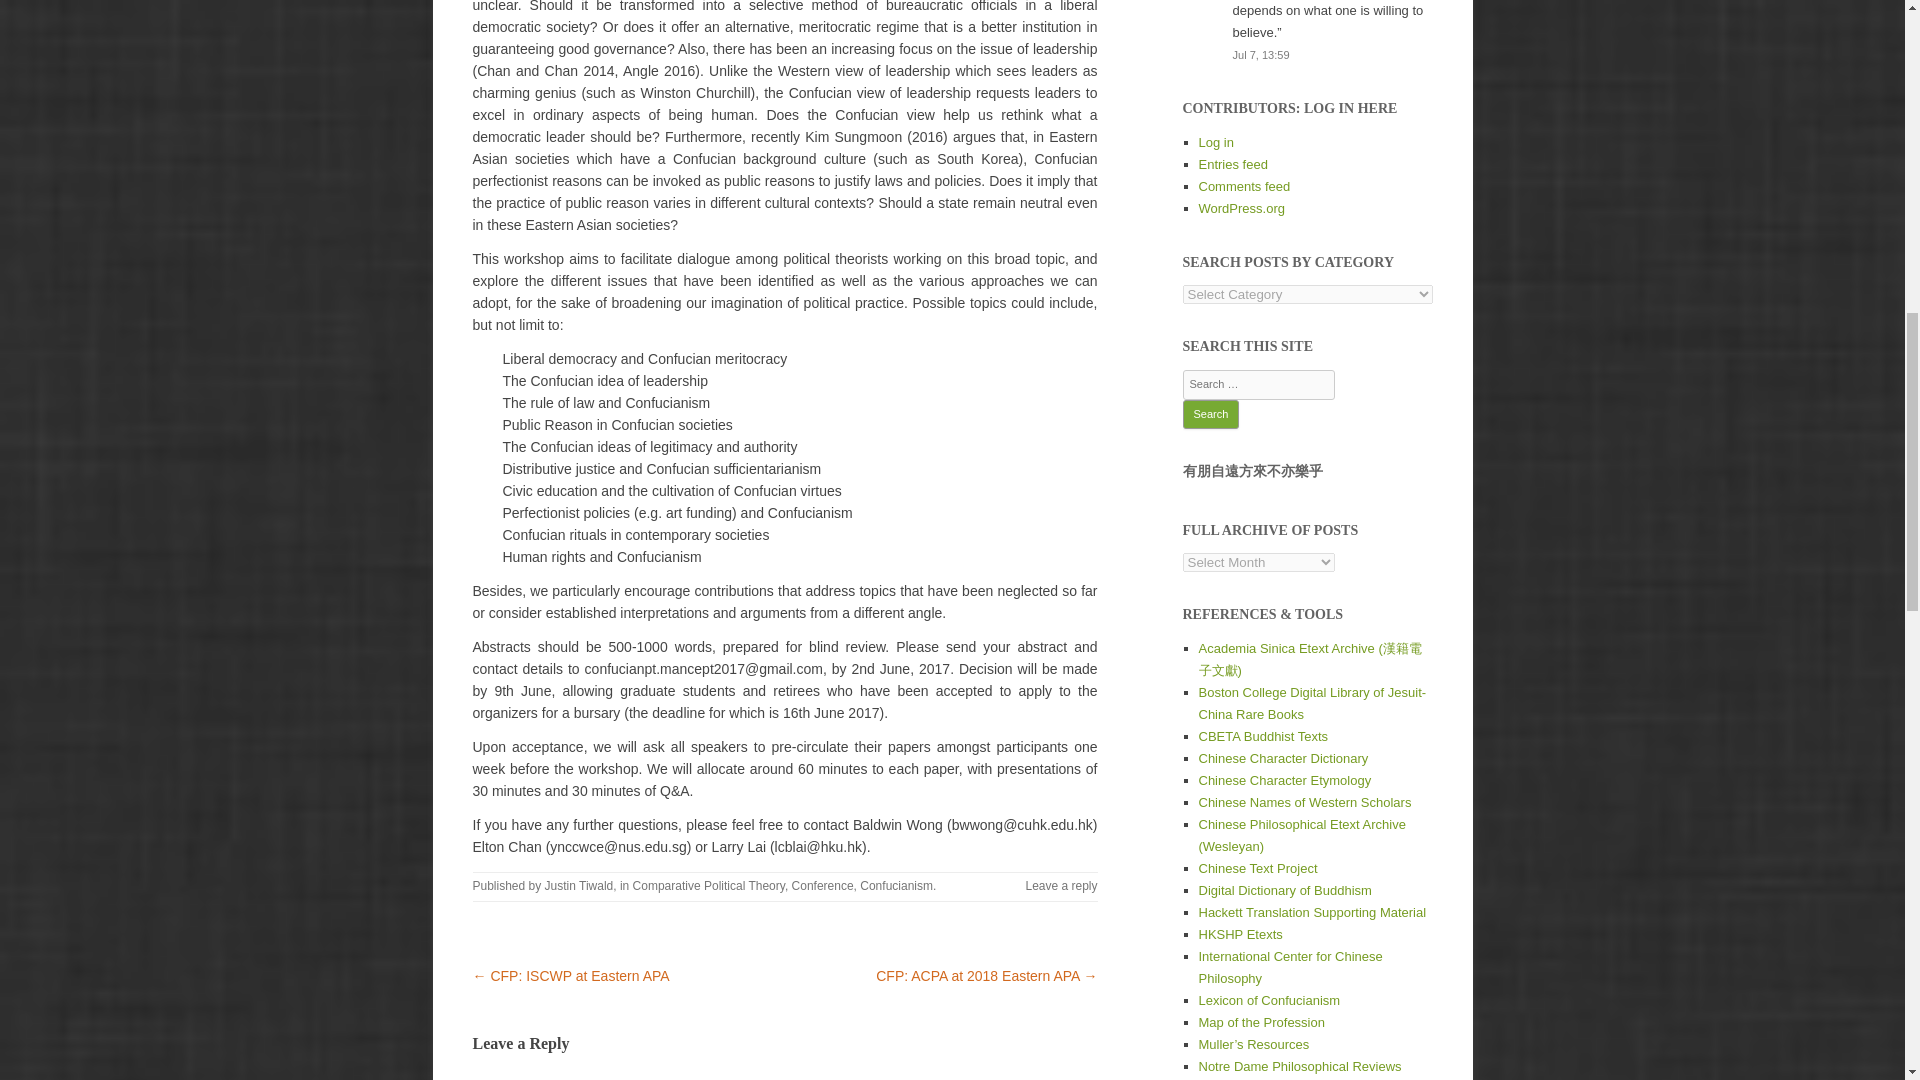 The height and width of the screenshot is (1080, 1920). Describe the element at coordinates (1263, 736) in the screenshot. I see `CBETA Buddhist Texts` at that location.